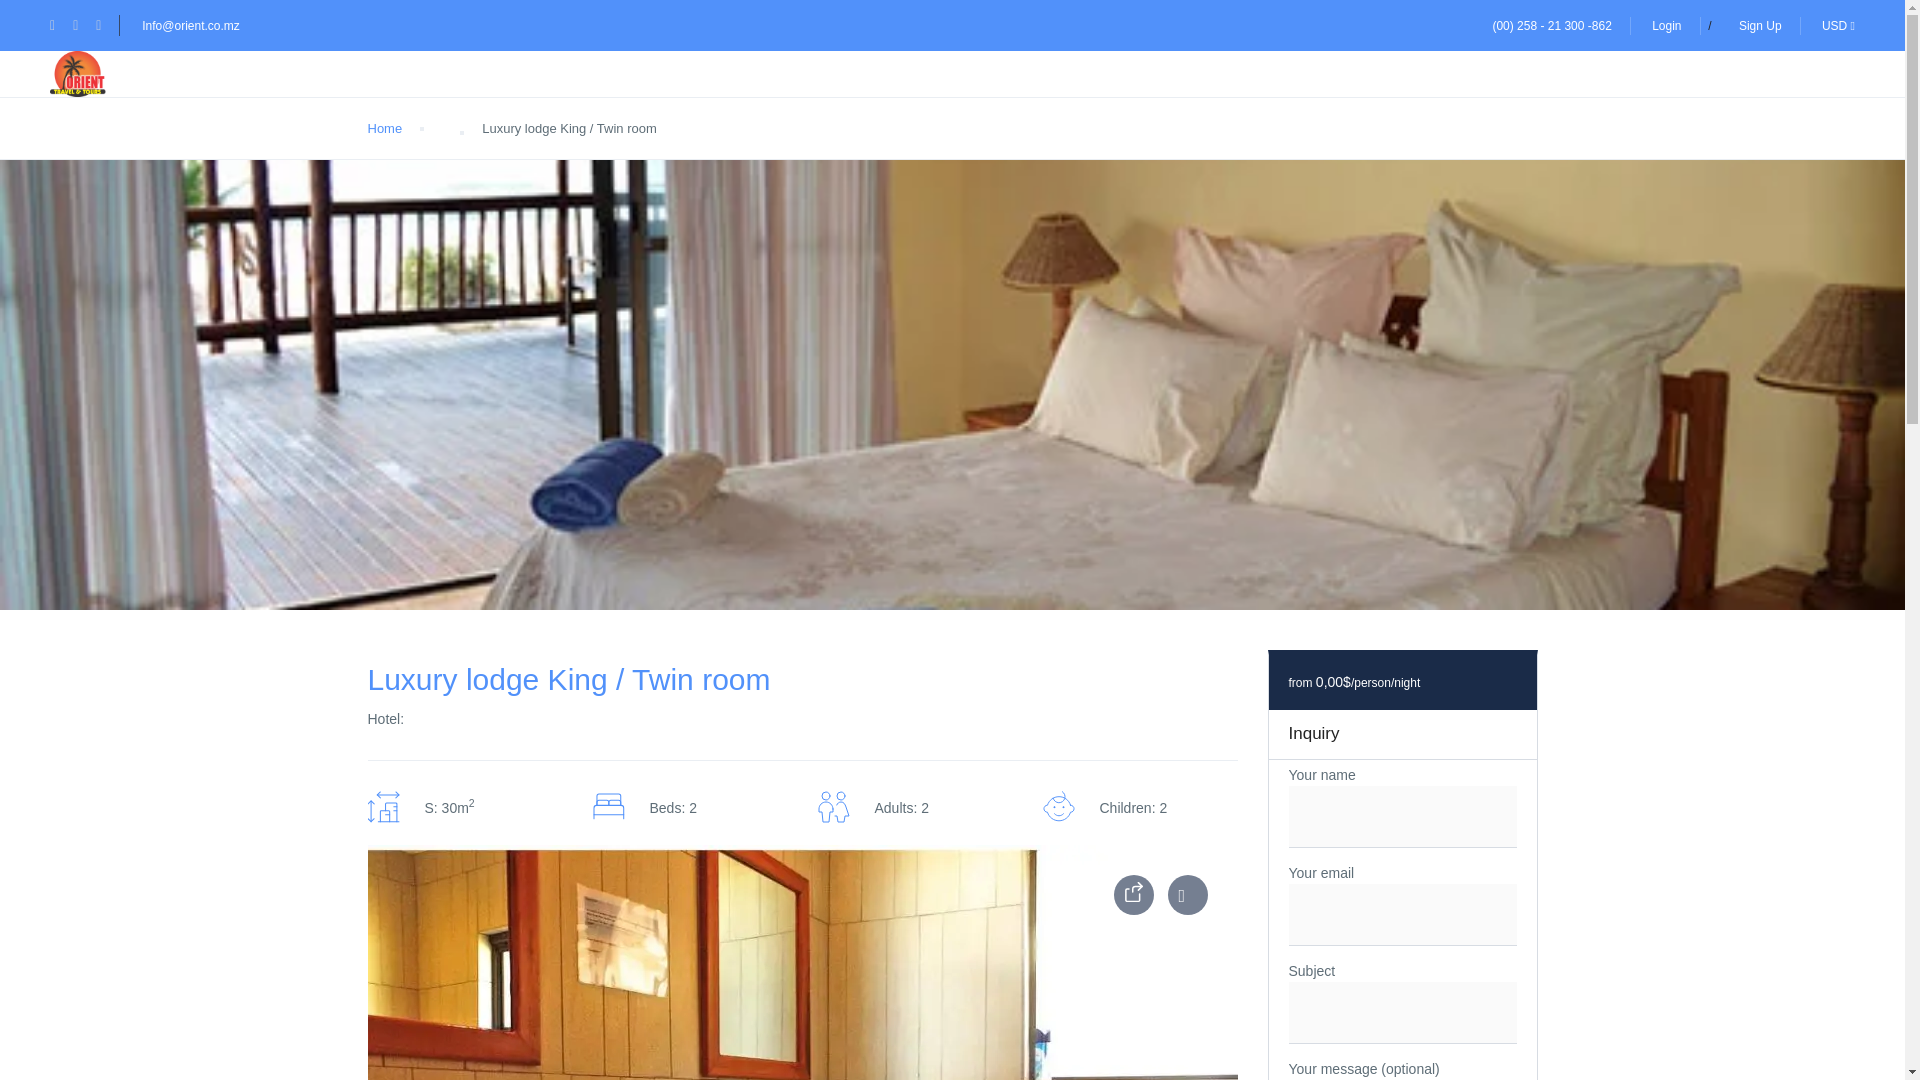 The height and width of the screenshot is (1080, 1920). What do you see at coordinates (386, 128) in the screenshot?
I see `Home` at bounding box center [386, 128].